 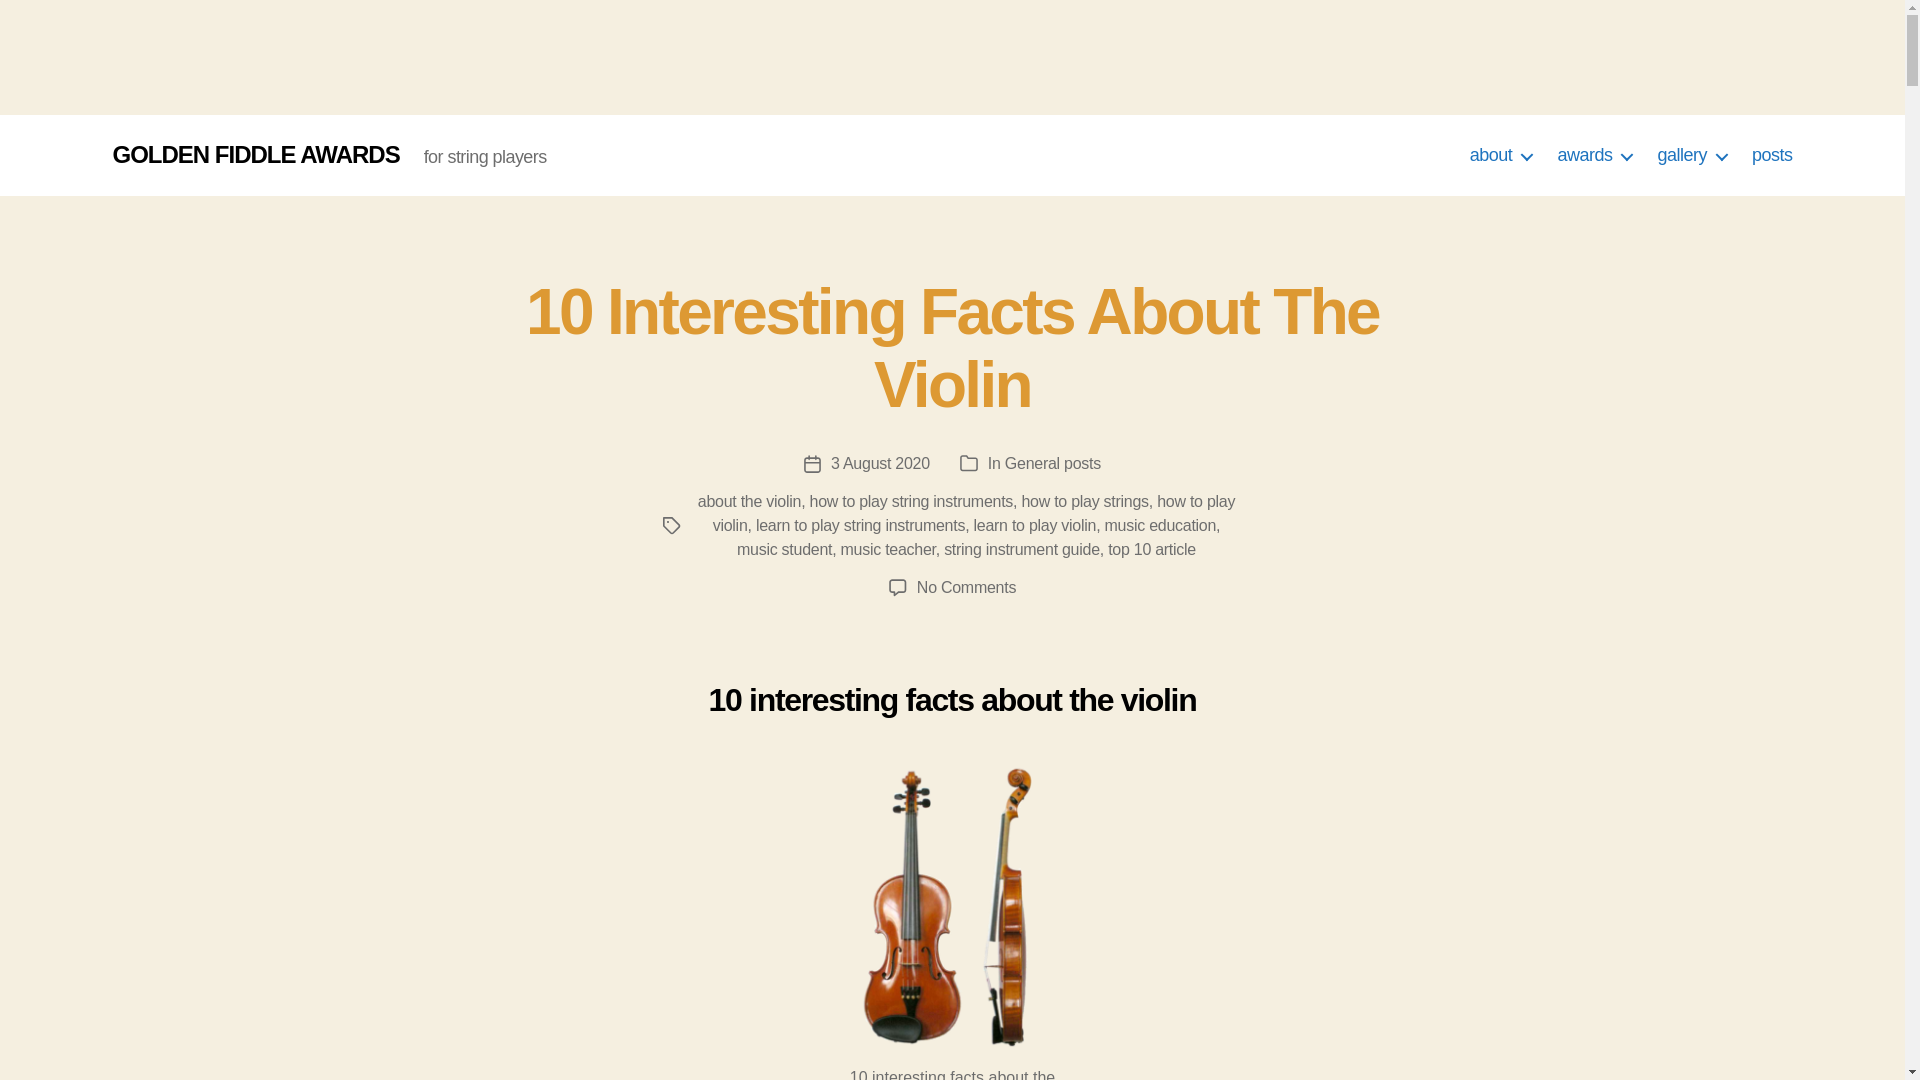 What do you see at coordinates (1084, 500) in the screenshot?
I see `how to play strings` at bounding box center [1084, 500].